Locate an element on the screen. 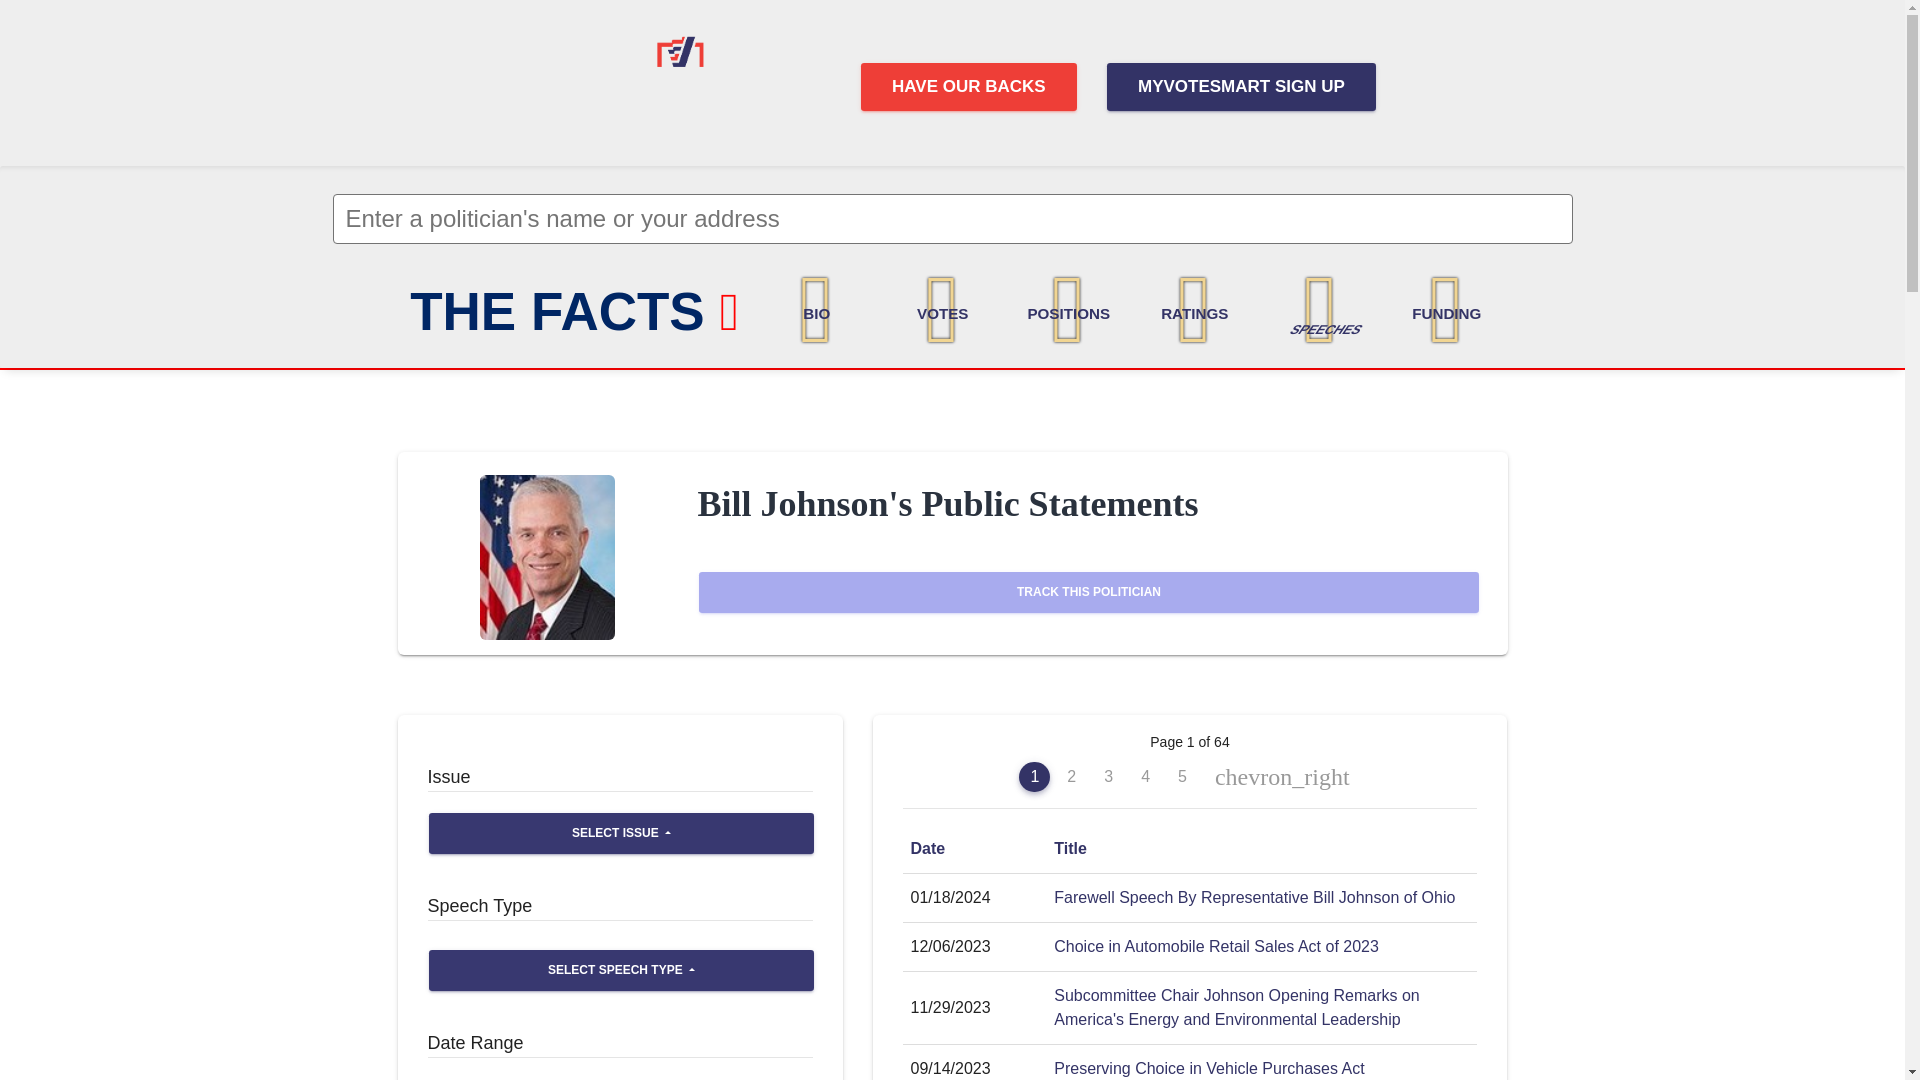 The image size is (1920, 1080). POSITIONS is located at coordinates (1069, 308).